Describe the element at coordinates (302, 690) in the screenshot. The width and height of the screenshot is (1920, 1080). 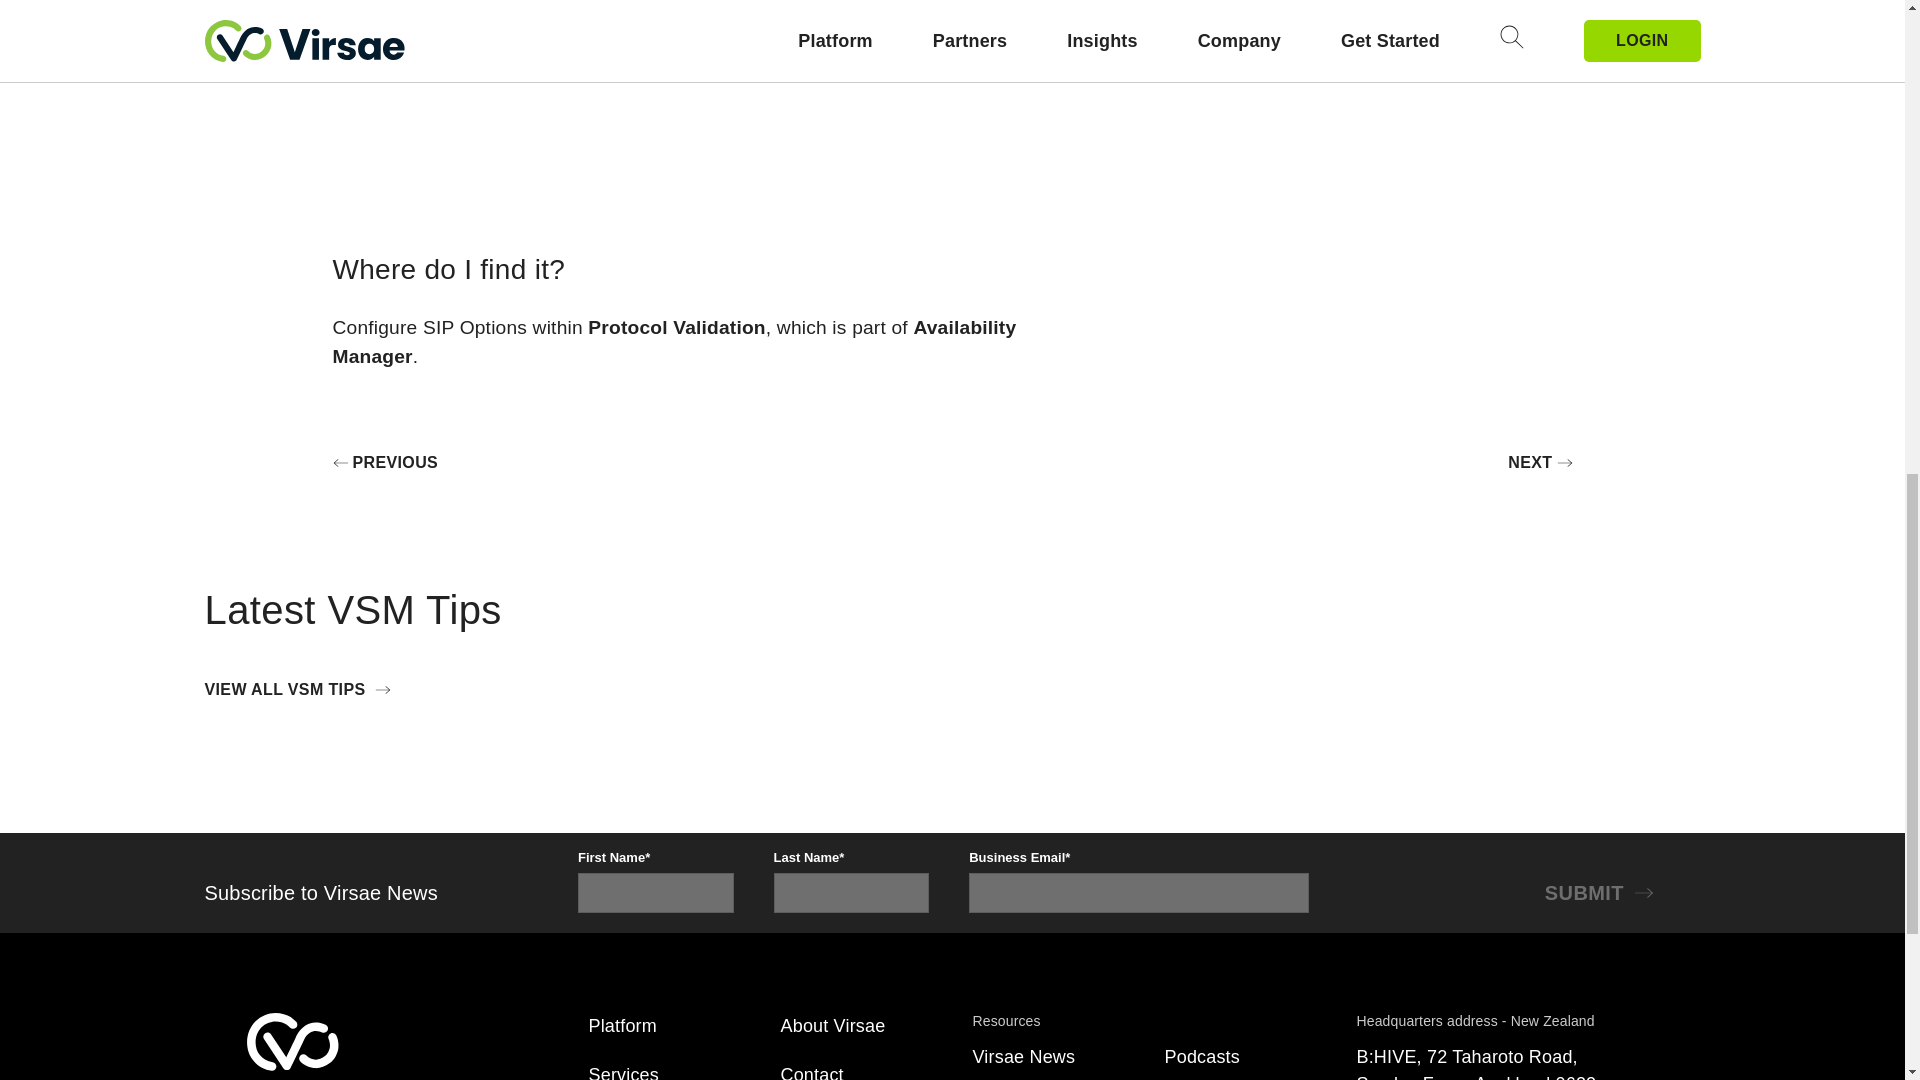
I see `VIEW ALL VSM TIPS` at that location.